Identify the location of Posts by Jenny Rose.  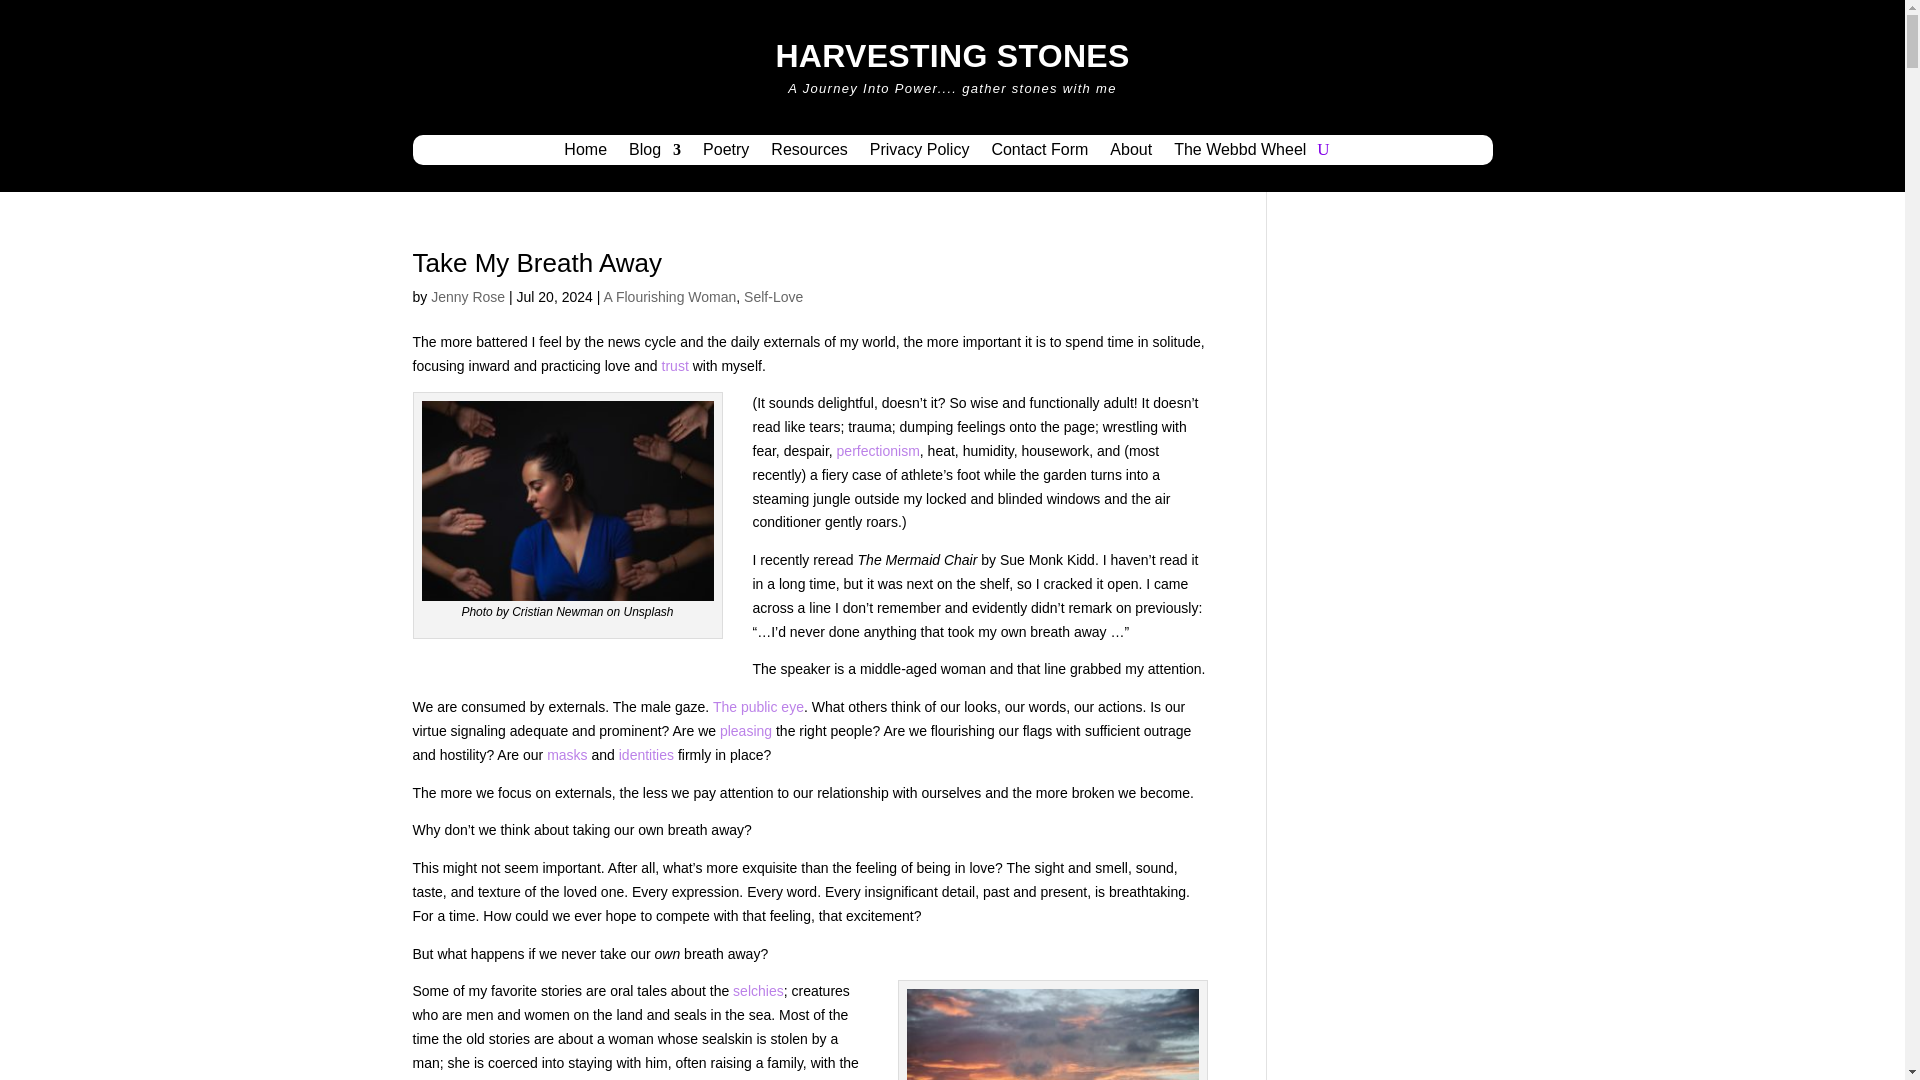
(467, 296).